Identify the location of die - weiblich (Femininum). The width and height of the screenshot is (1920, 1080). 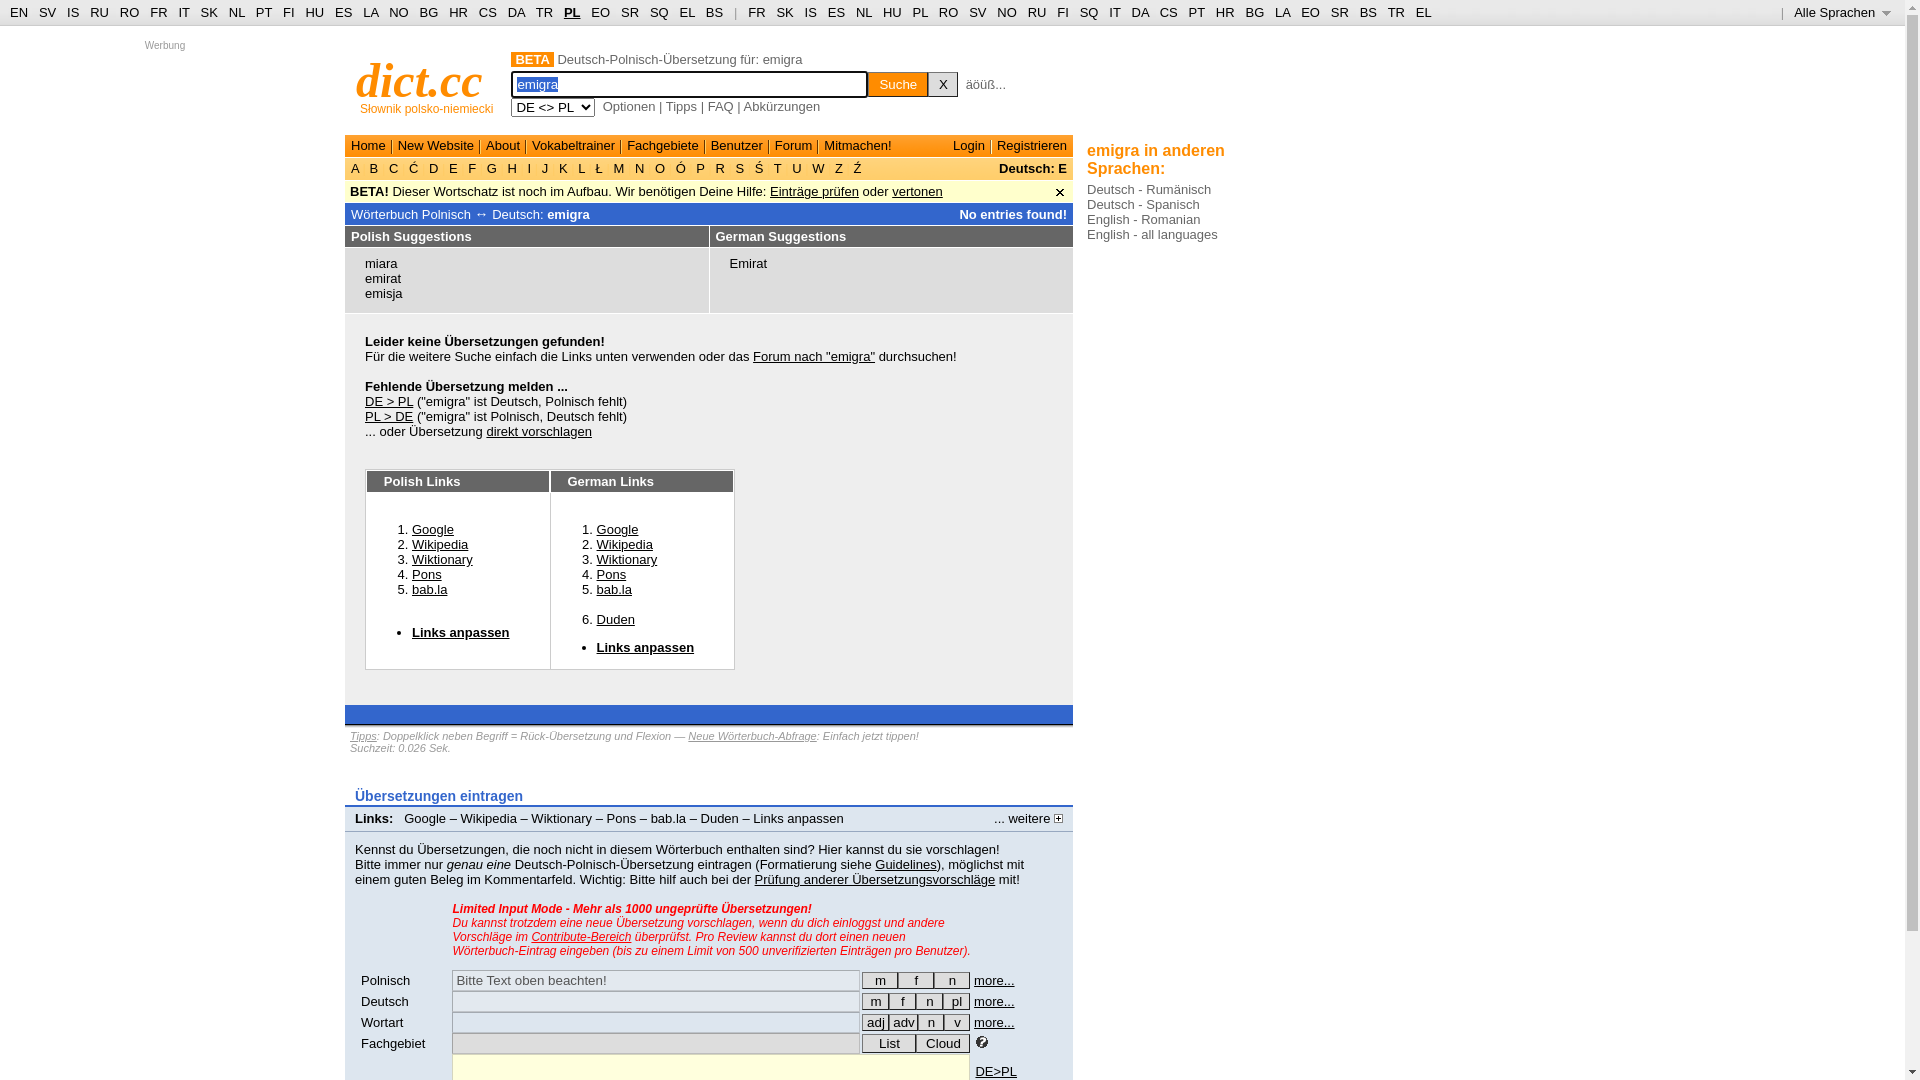
(902, 1002).